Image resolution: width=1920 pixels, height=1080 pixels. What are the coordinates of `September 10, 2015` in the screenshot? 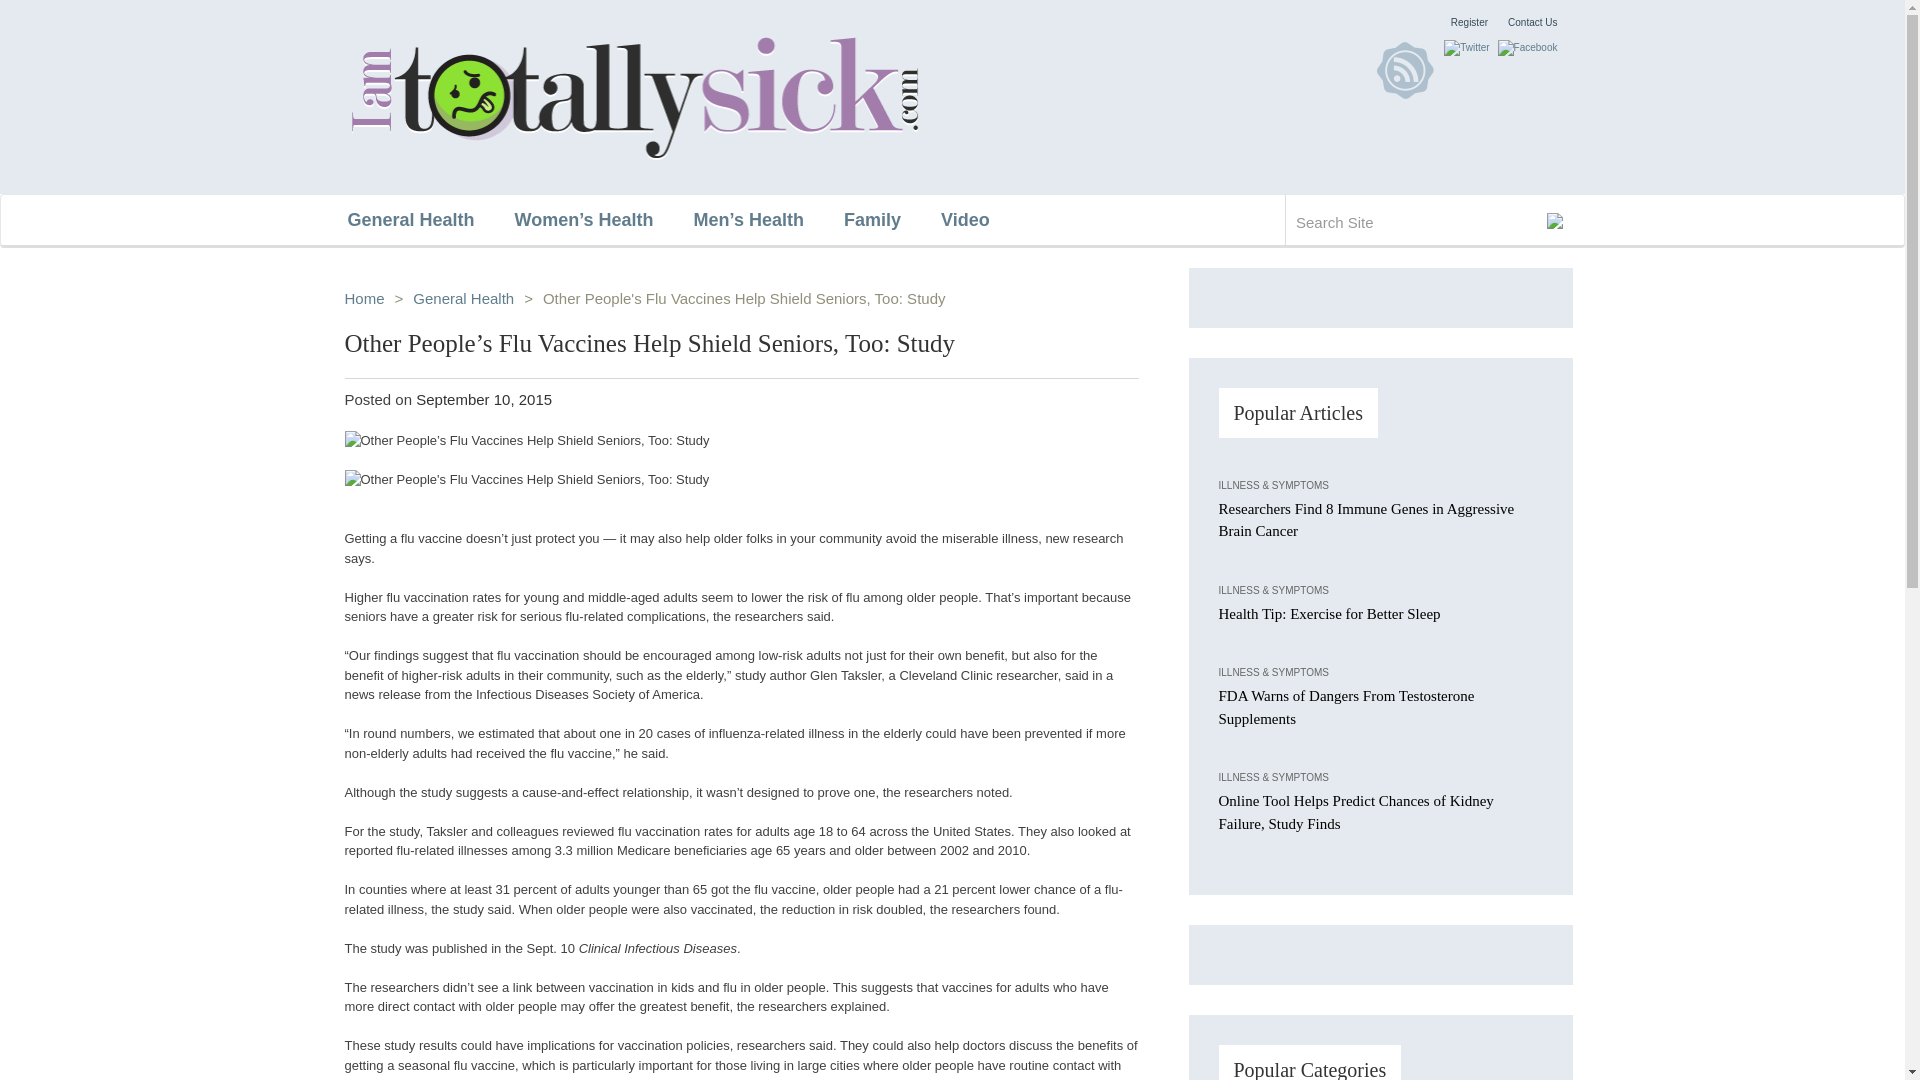 It's located at (484, 399).